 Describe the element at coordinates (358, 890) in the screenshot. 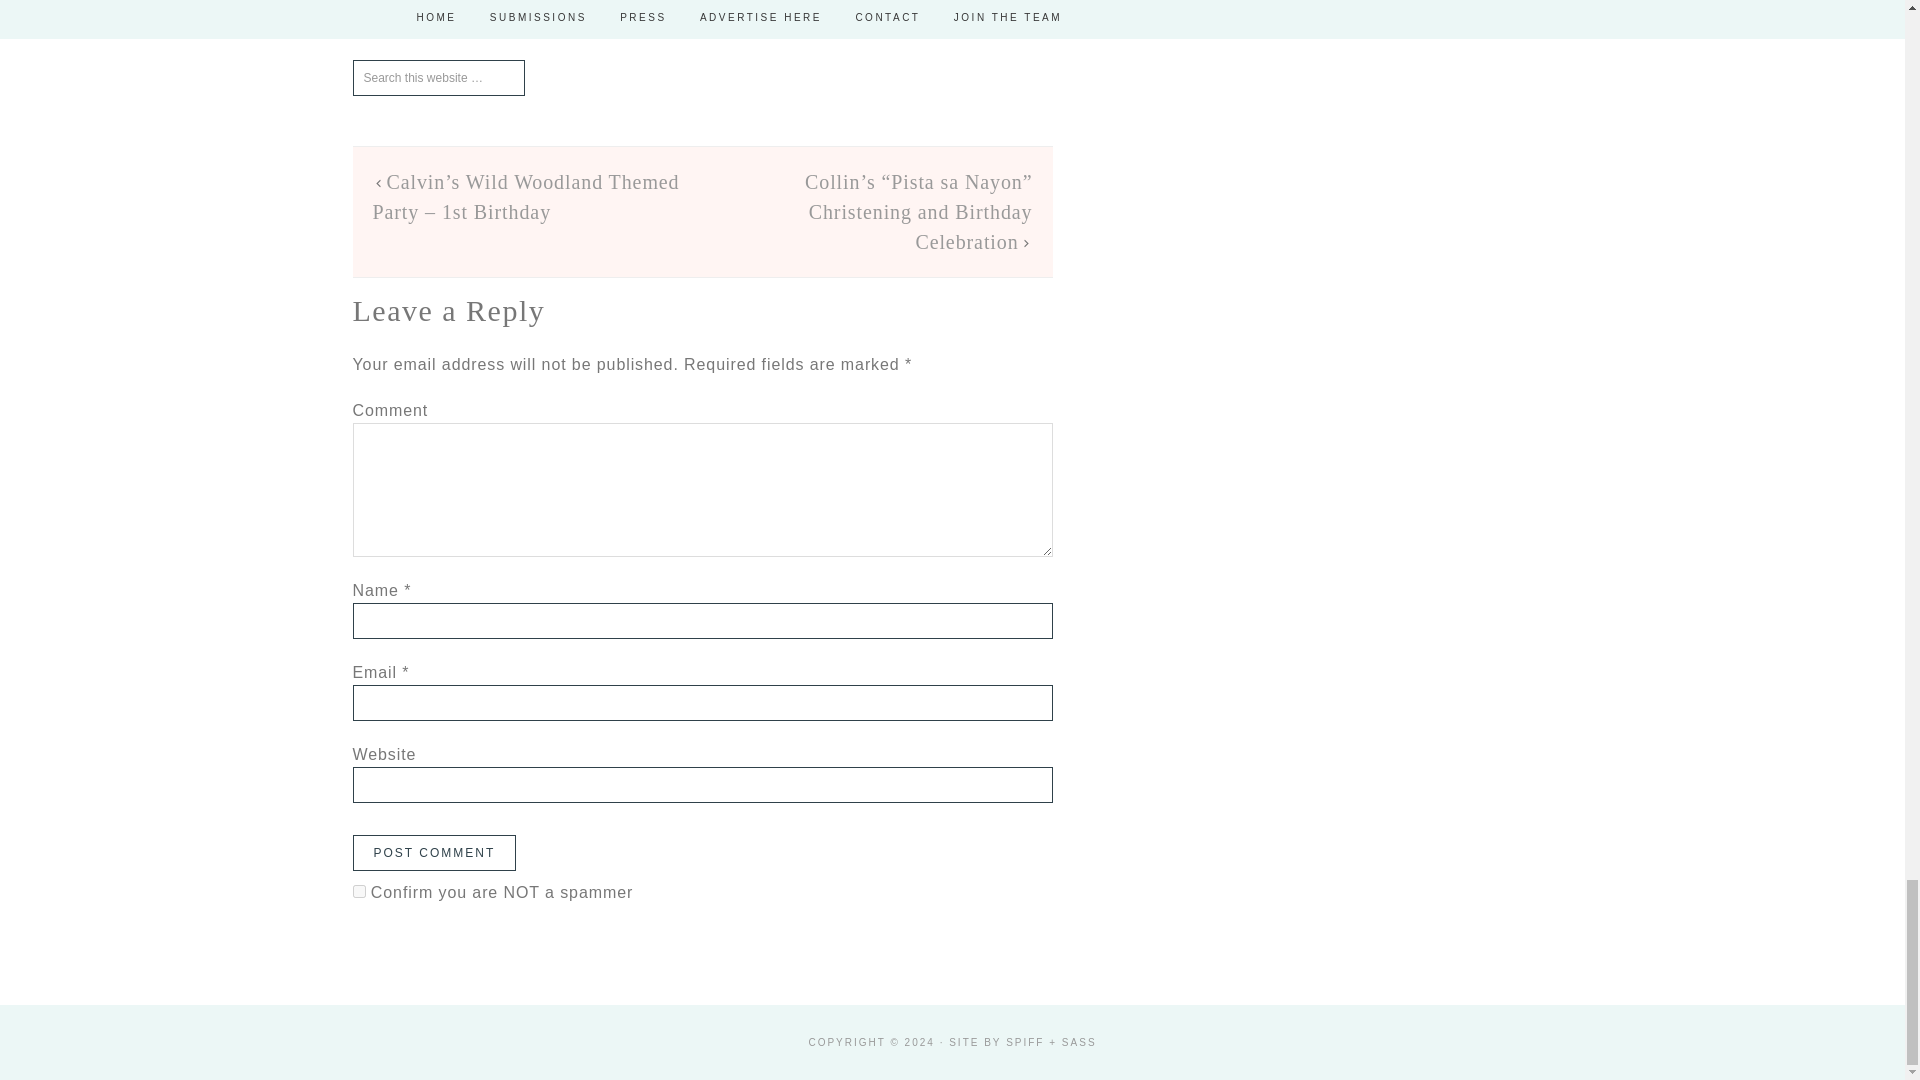

I see `on` at that location.